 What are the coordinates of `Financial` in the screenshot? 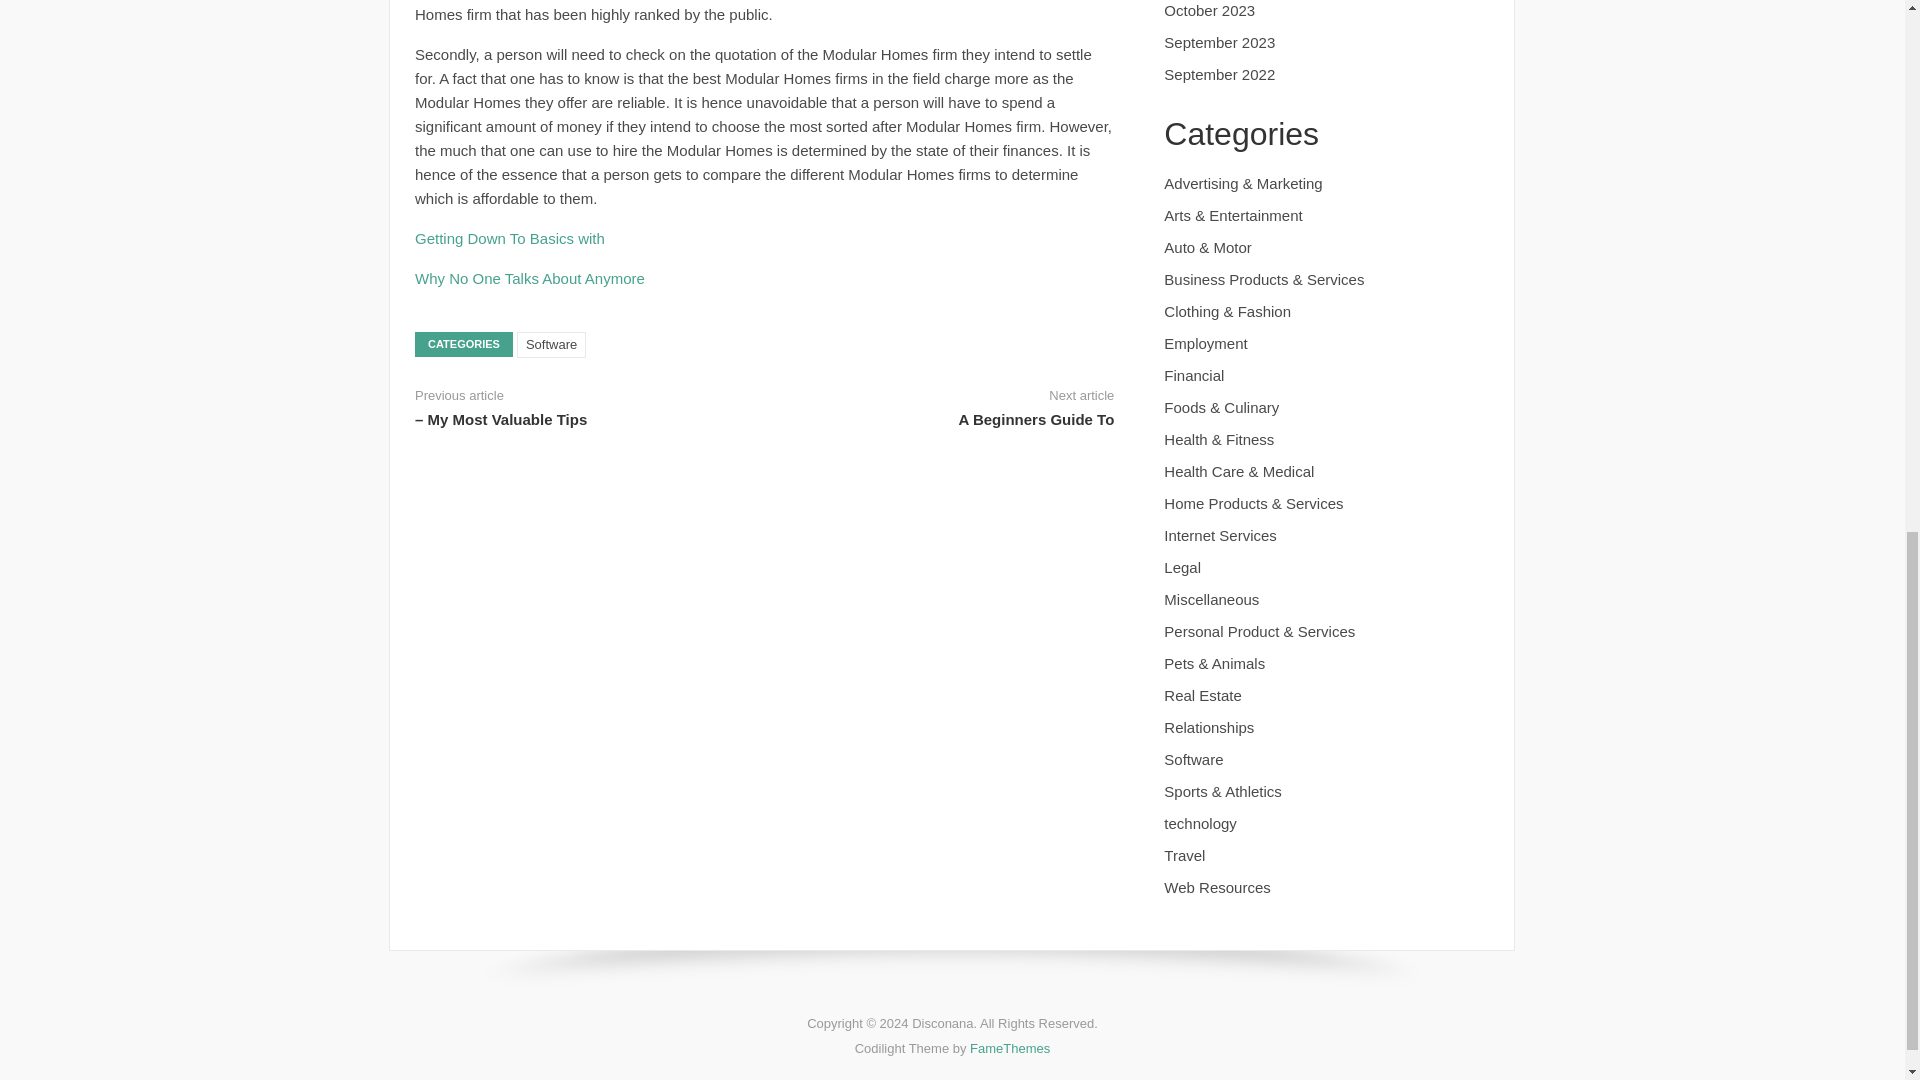 It's located at (1194, 376).